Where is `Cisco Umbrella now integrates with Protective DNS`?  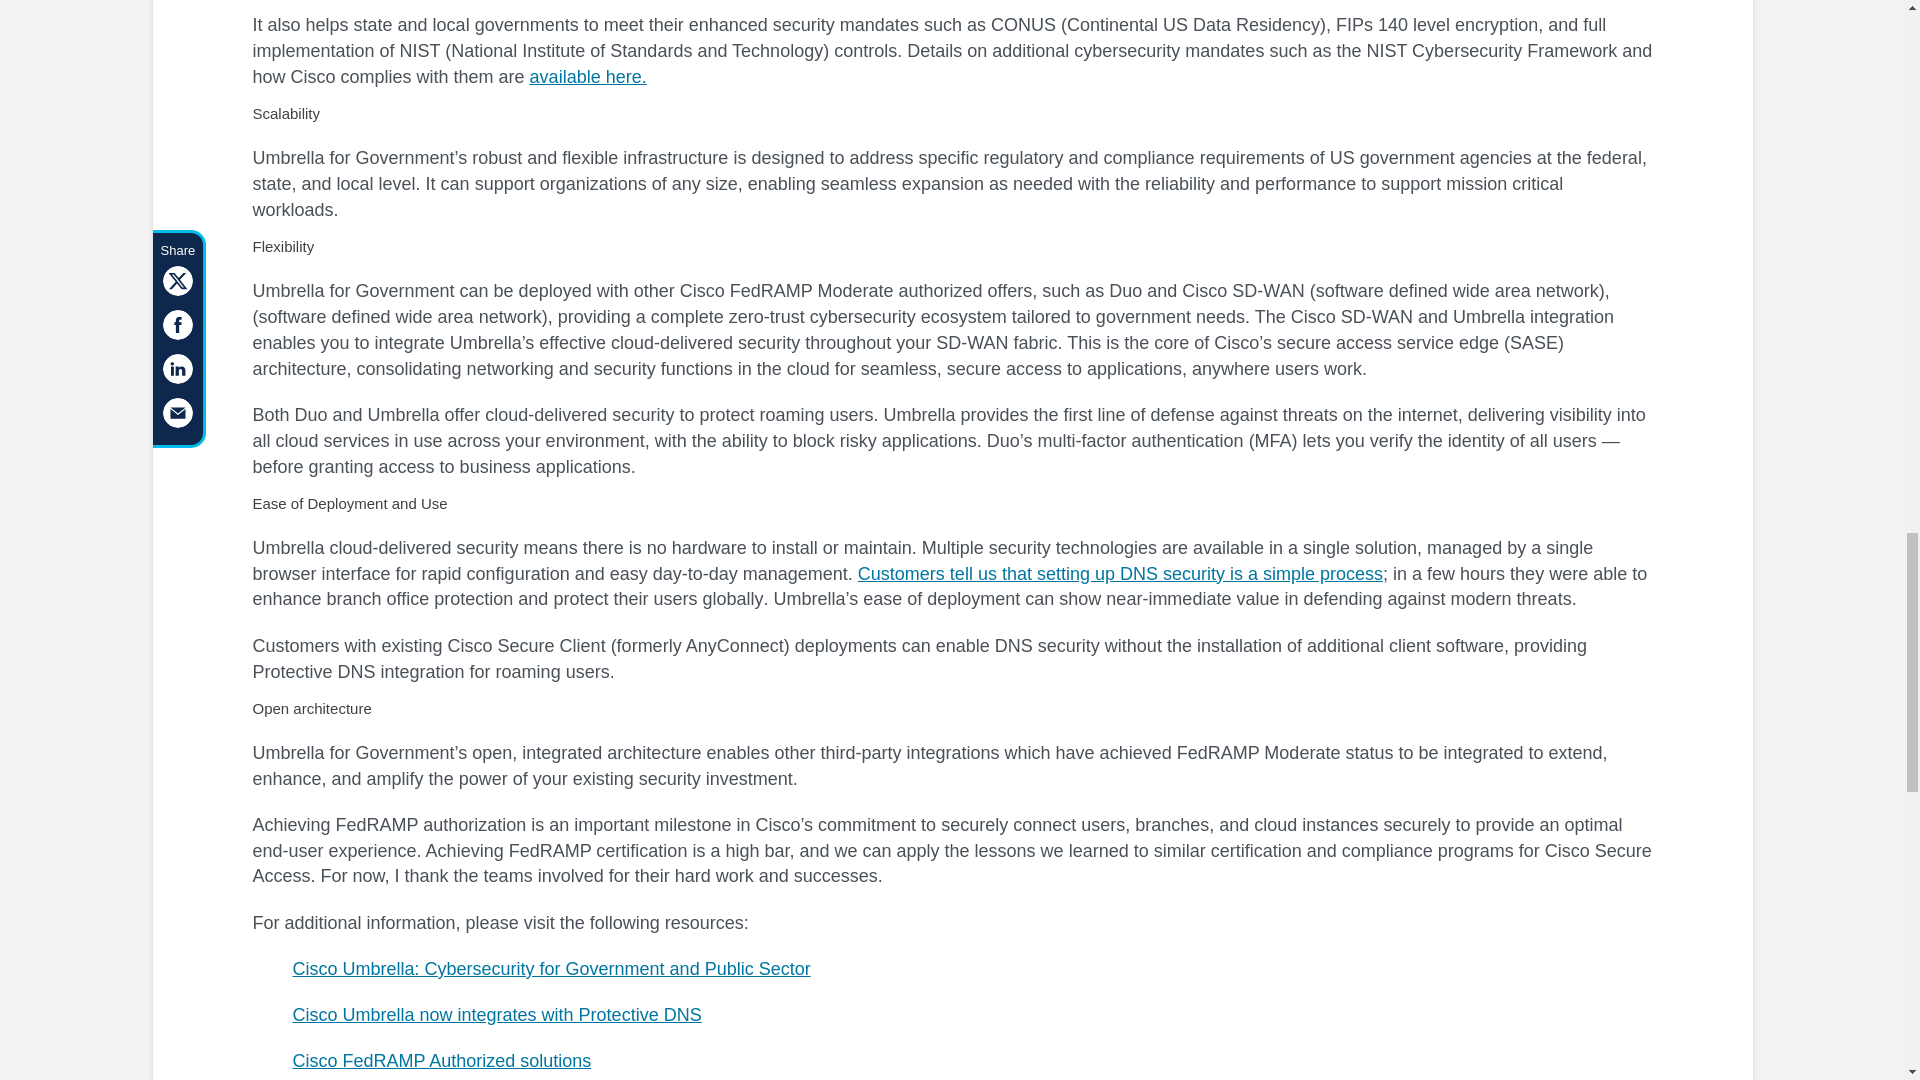 Cisco Umbrella now integrates with Protective DNS is located at coordinates (496, 1014).